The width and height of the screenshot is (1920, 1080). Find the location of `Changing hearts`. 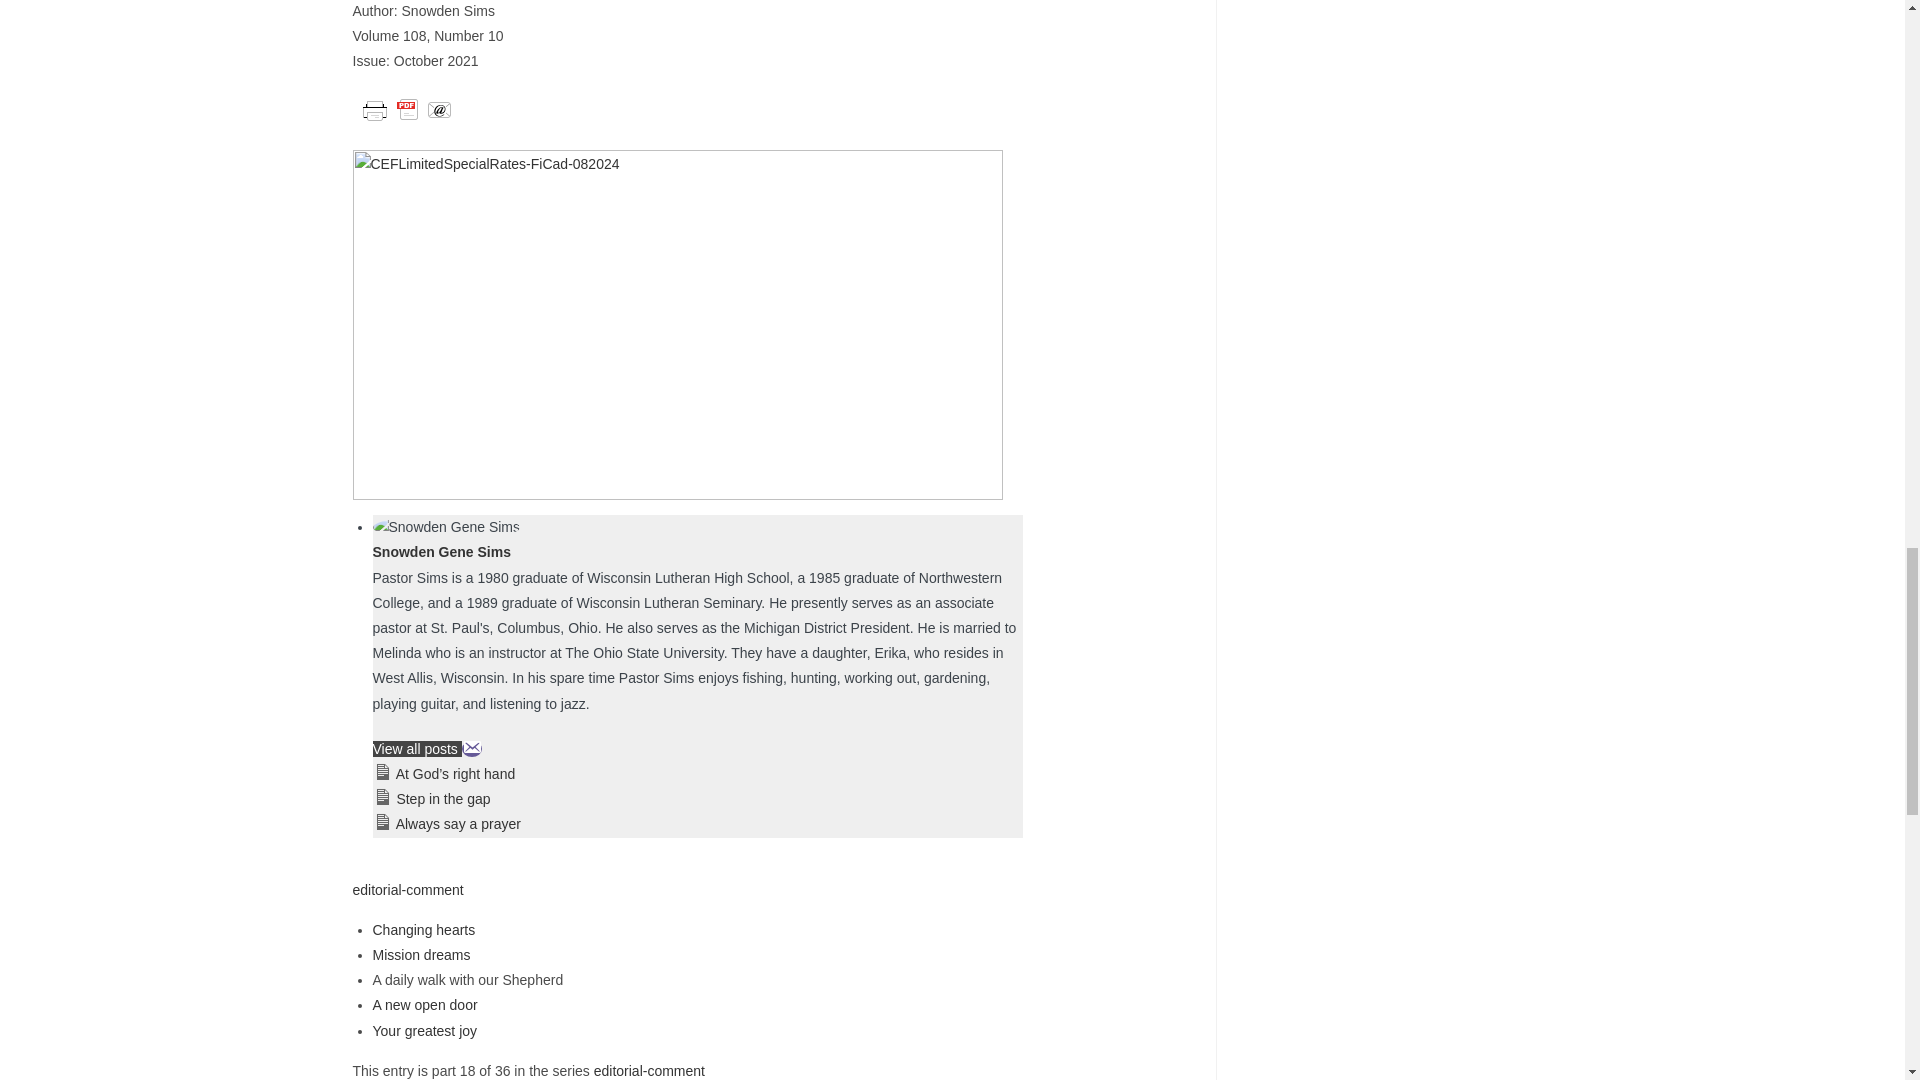

Changing hearts is located at coordinates (423, 930).